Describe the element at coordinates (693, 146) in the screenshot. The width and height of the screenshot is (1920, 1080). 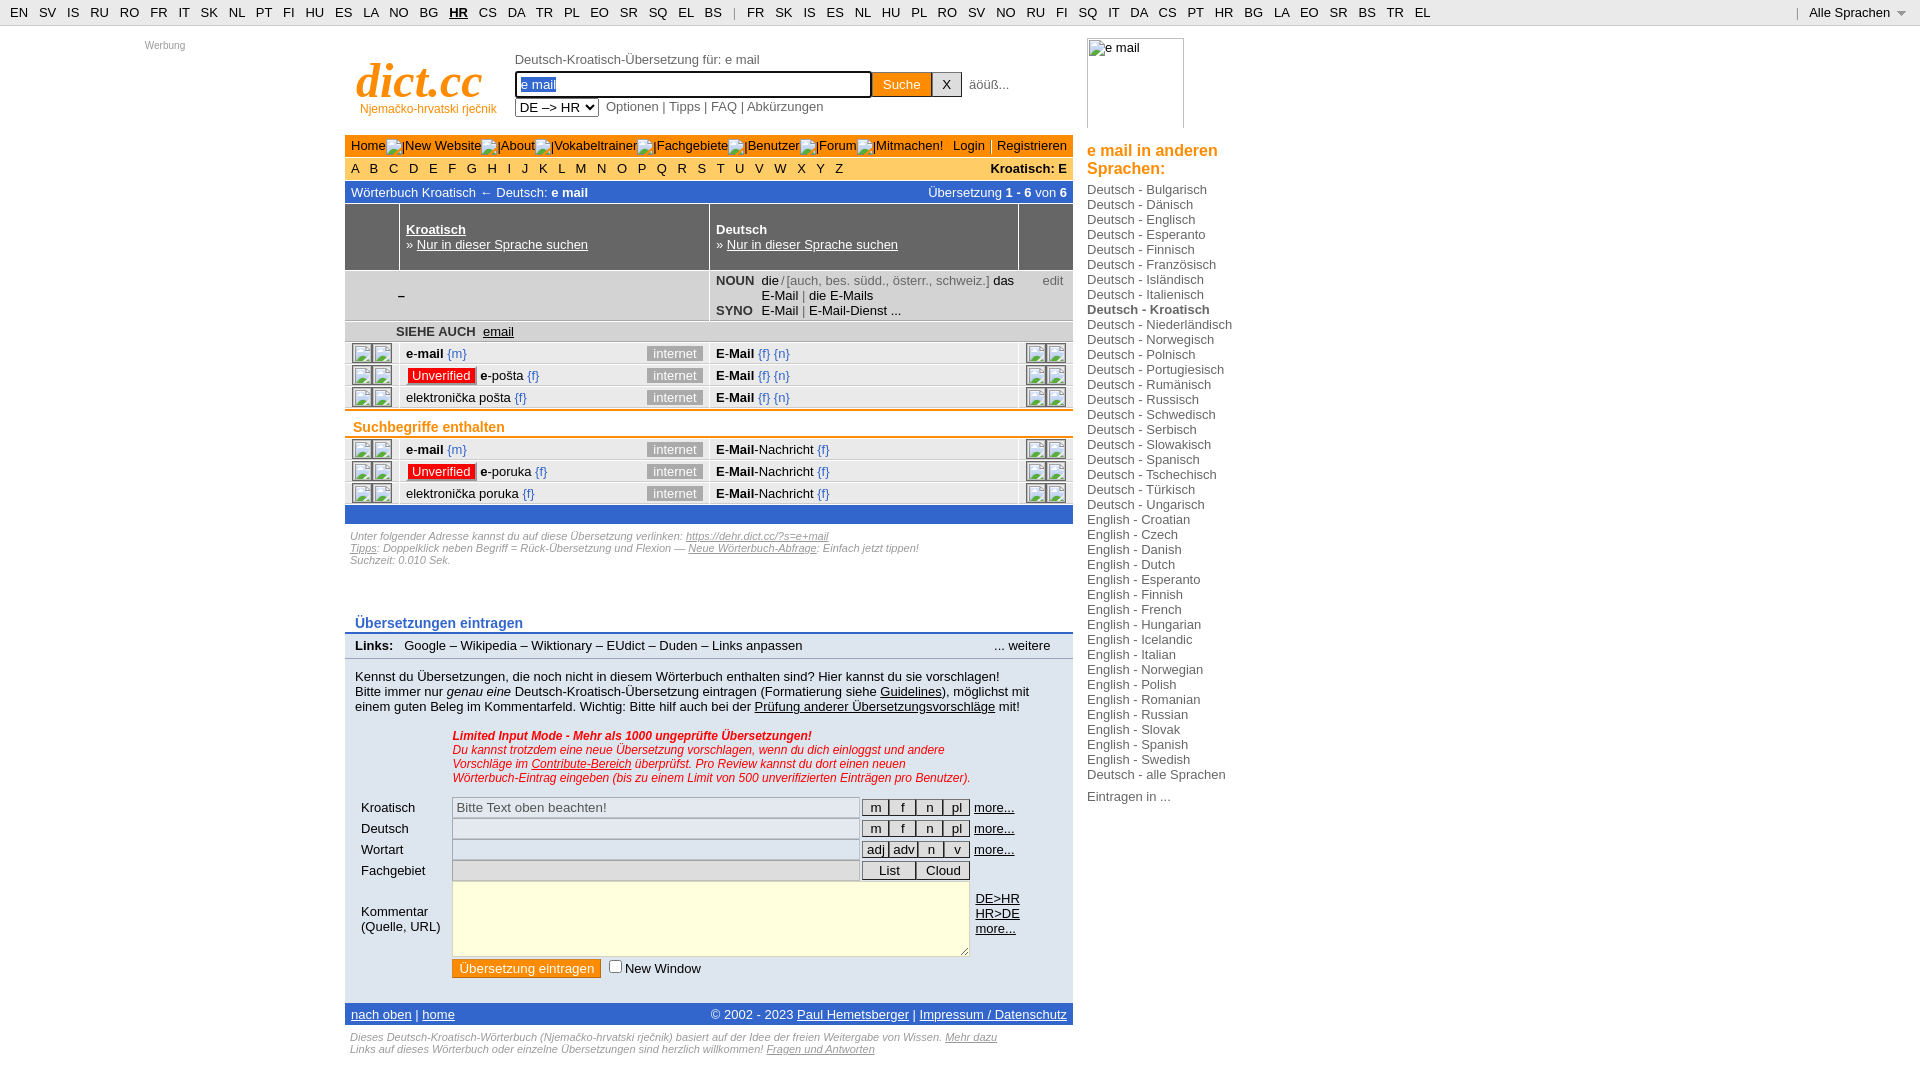
I see `Fachgebiete` at that location.